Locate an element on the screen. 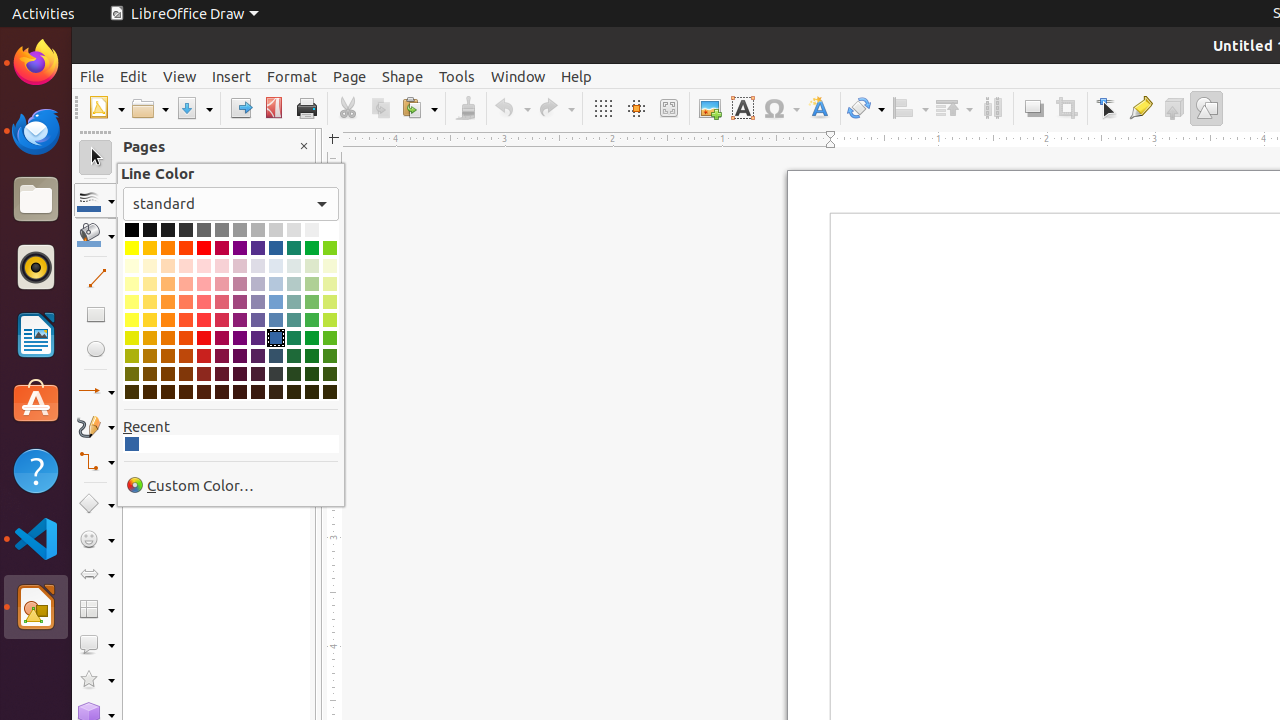 The height and width of the screenshot is (720, 1280). Dark Brick 4 is located at coordinates (186, 392).